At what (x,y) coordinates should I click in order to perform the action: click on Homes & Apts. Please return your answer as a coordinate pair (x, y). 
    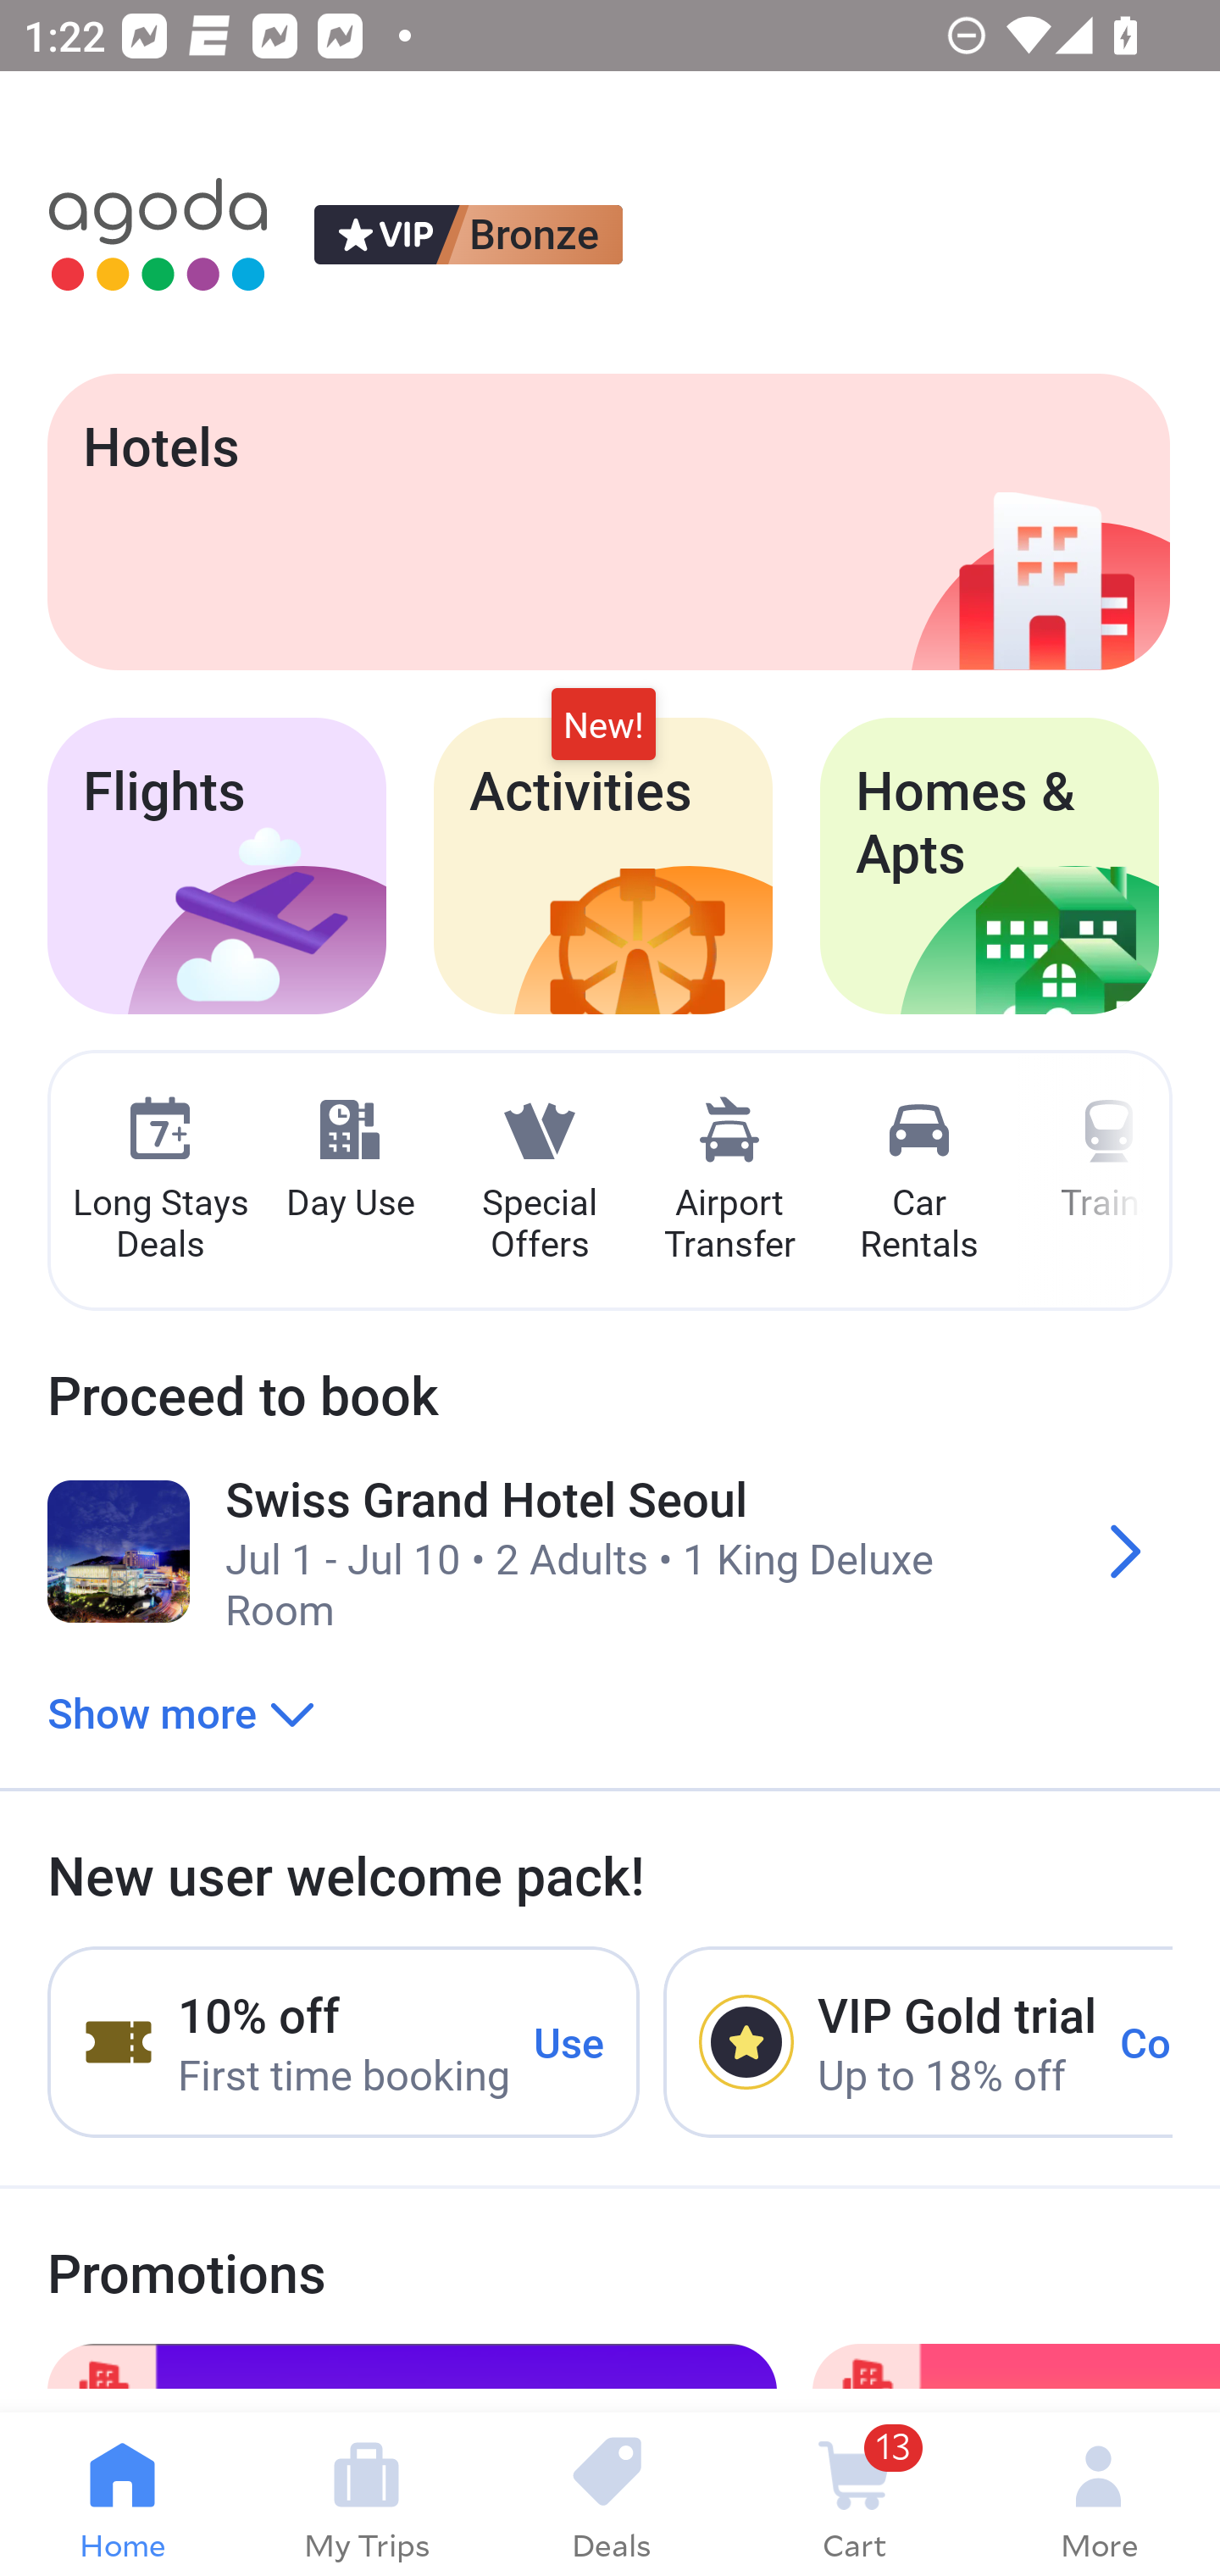
    Looking at the image, I should click on (990, 866).